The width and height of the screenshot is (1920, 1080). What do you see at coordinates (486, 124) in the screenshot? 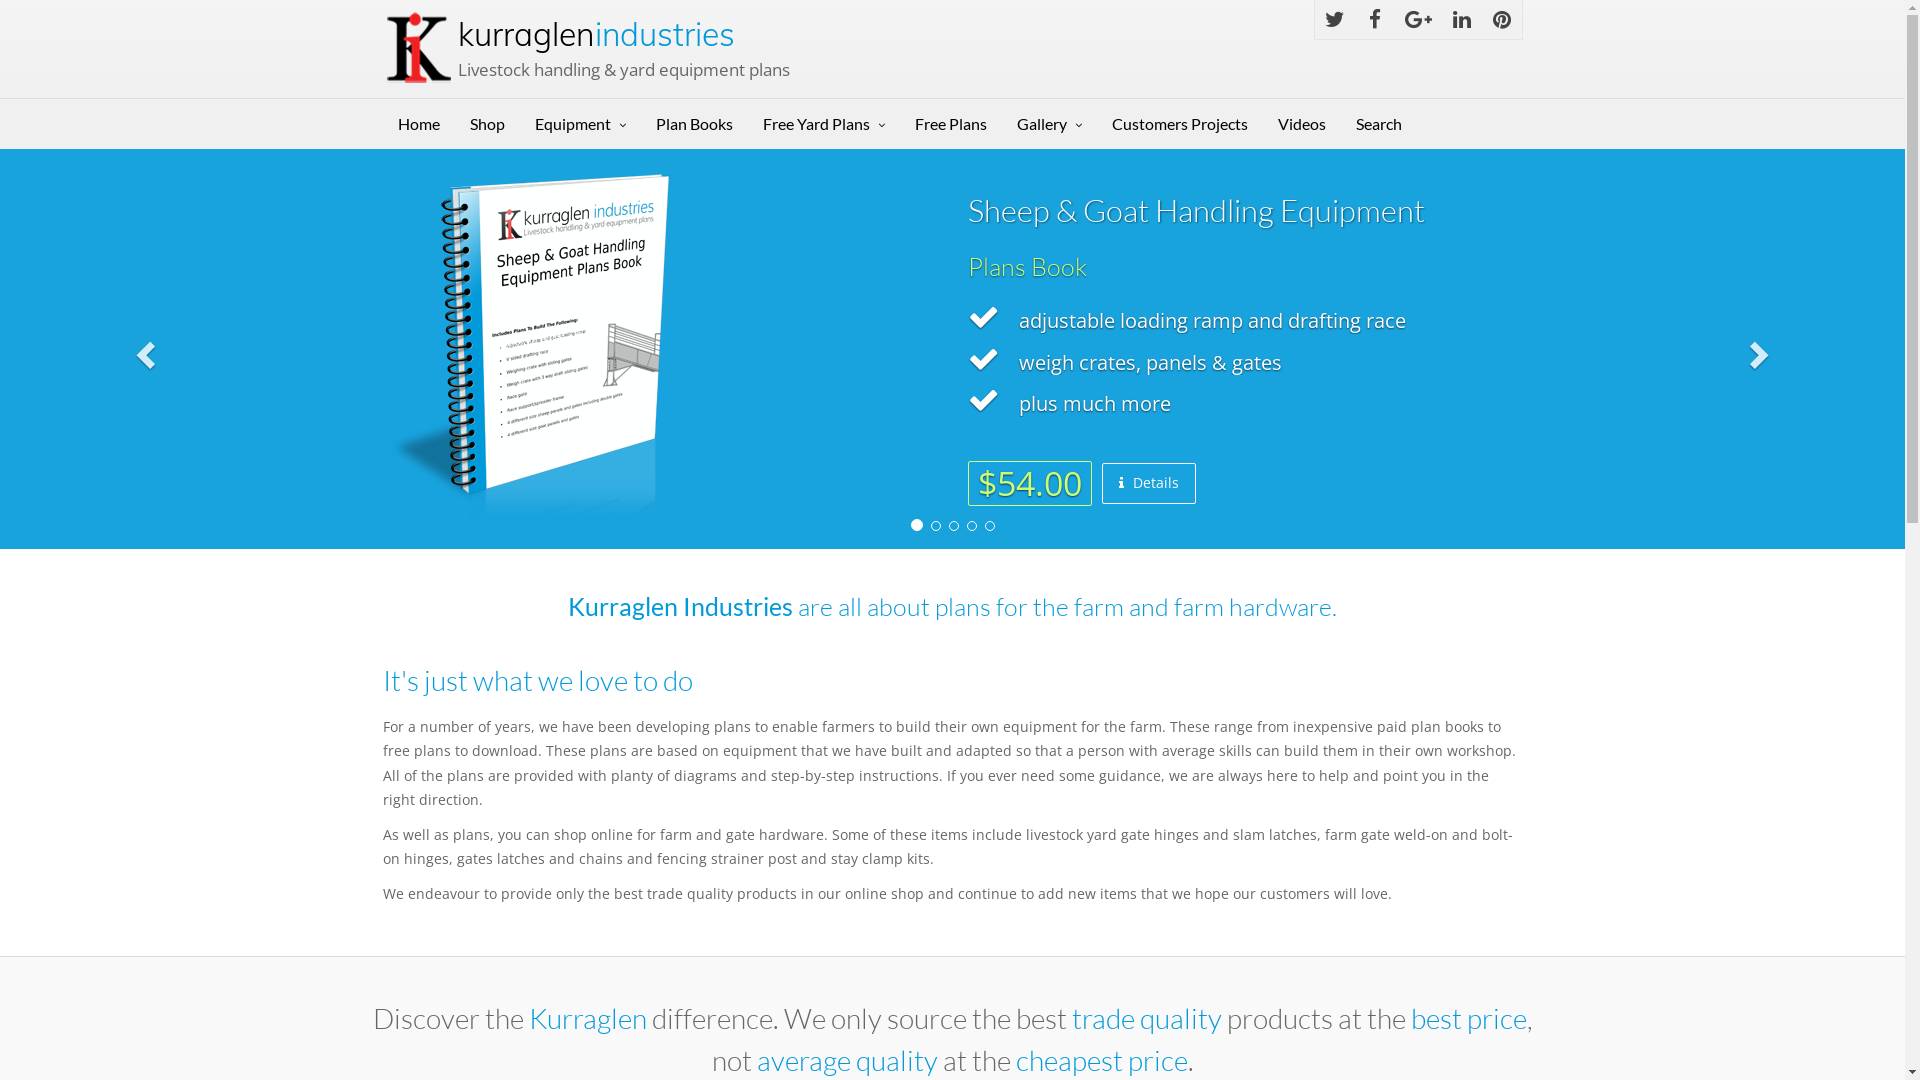
I see `Shop` at bounding box center [486, 124].